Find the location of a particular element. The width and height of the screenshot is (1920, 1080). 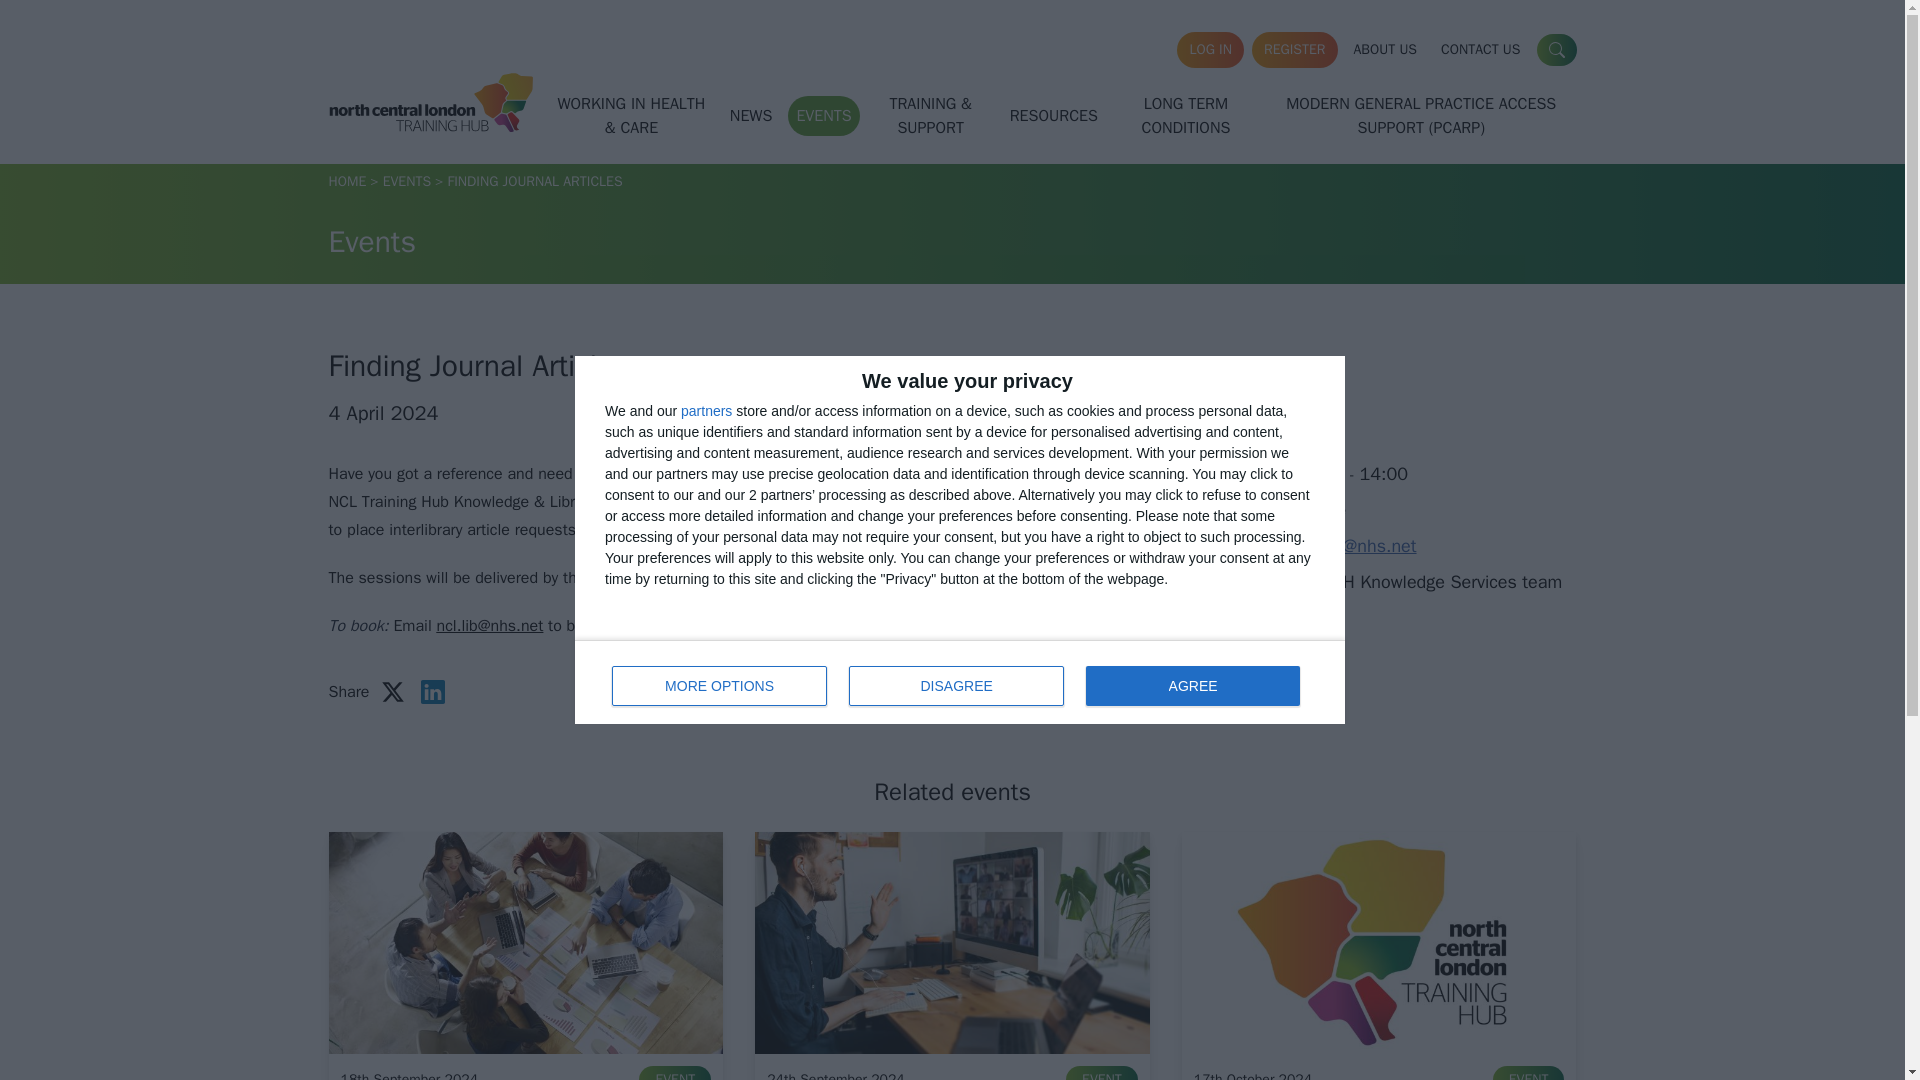

ABOUT US is located at coordinates (1386, 50).